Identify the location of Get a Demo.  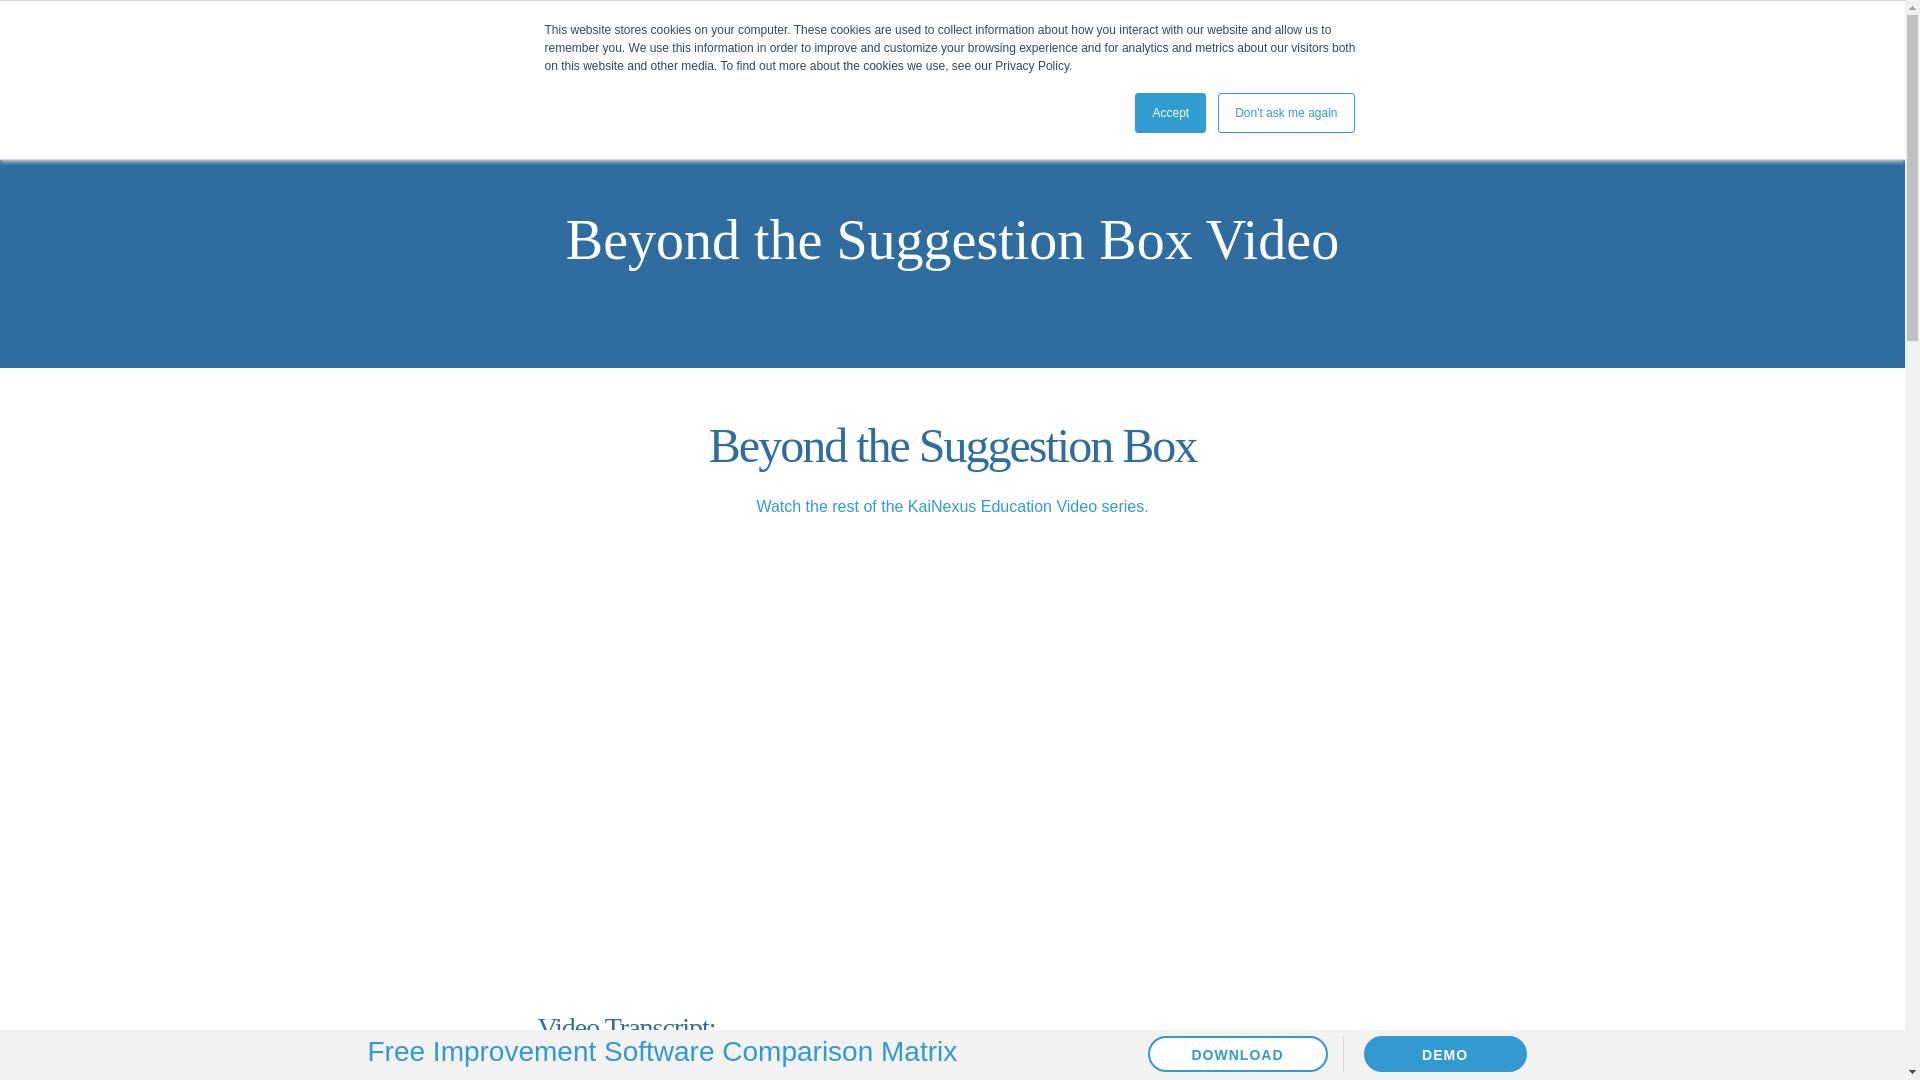
(1458, 76).